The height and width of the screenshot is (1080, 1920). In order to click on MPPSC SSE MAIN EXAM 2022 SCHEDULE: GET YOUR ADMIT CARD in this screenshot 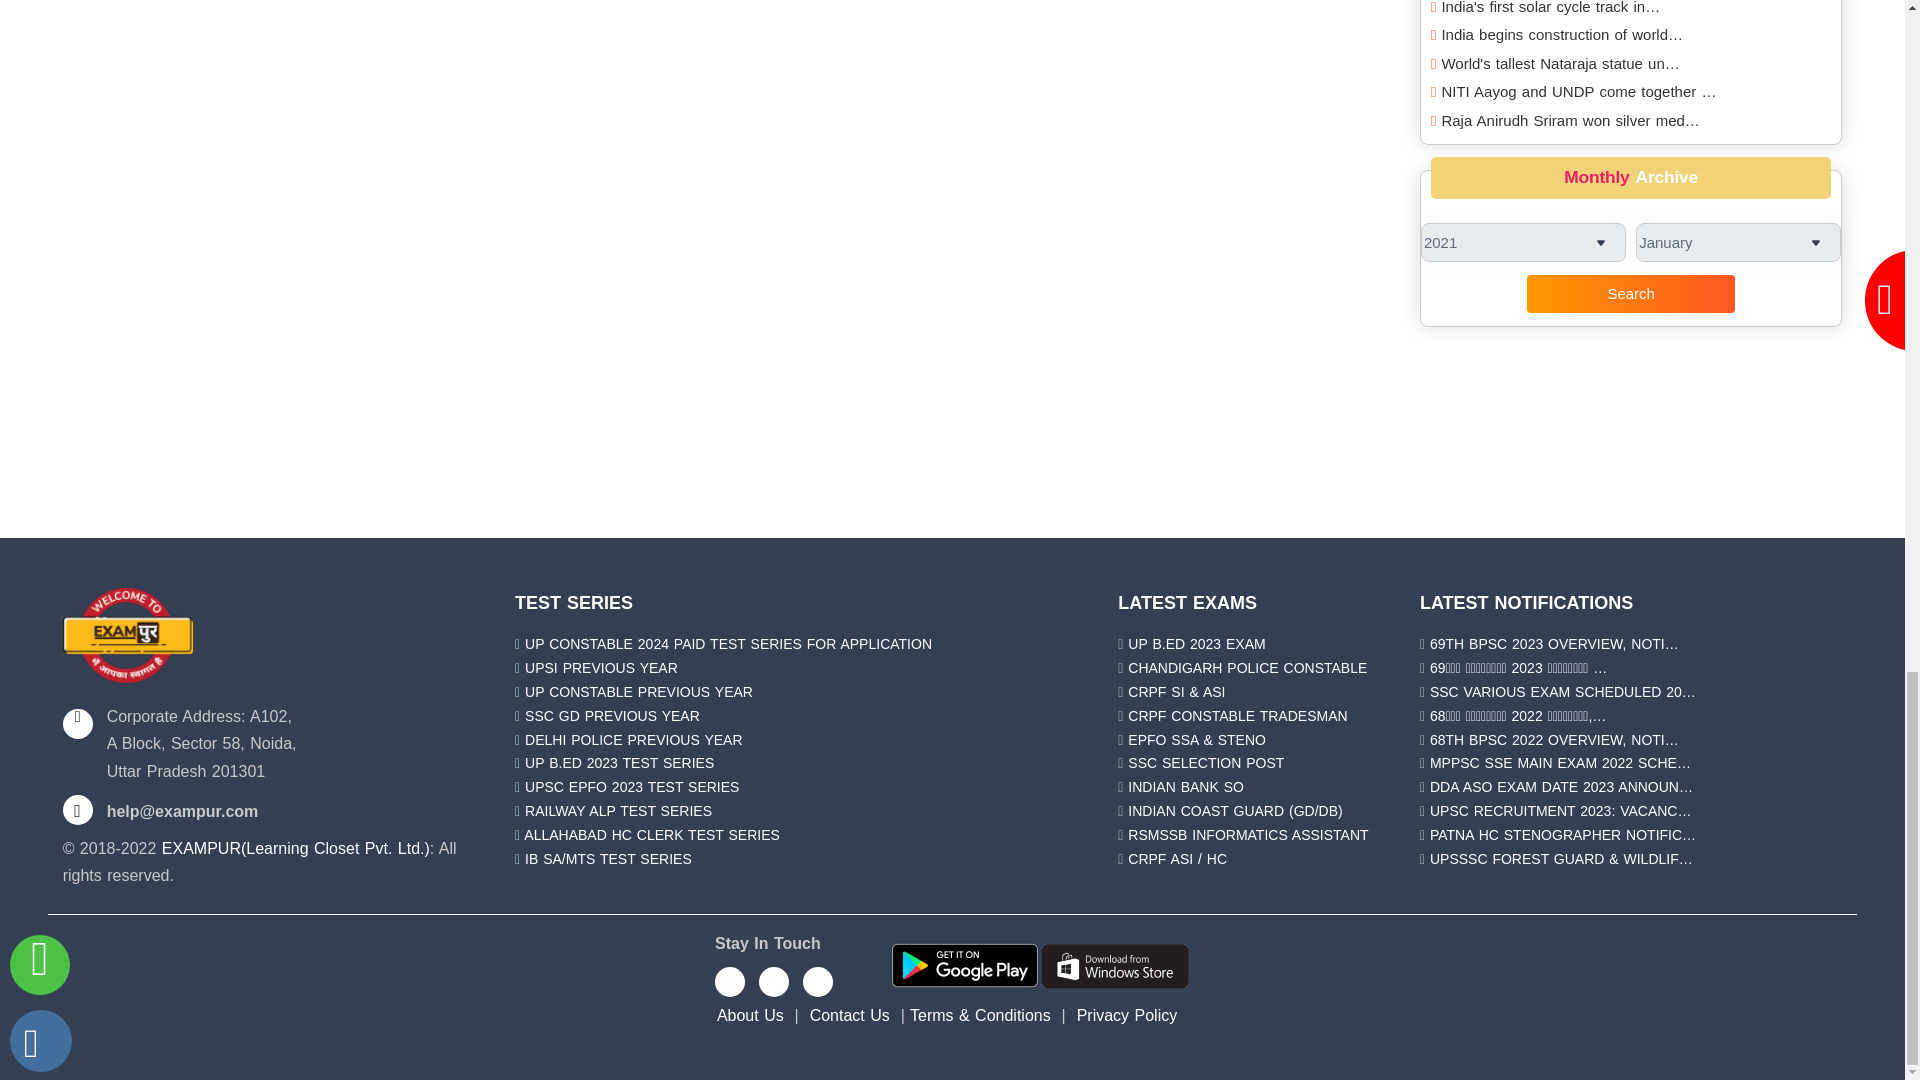, I will do `click(1560, 762)`.